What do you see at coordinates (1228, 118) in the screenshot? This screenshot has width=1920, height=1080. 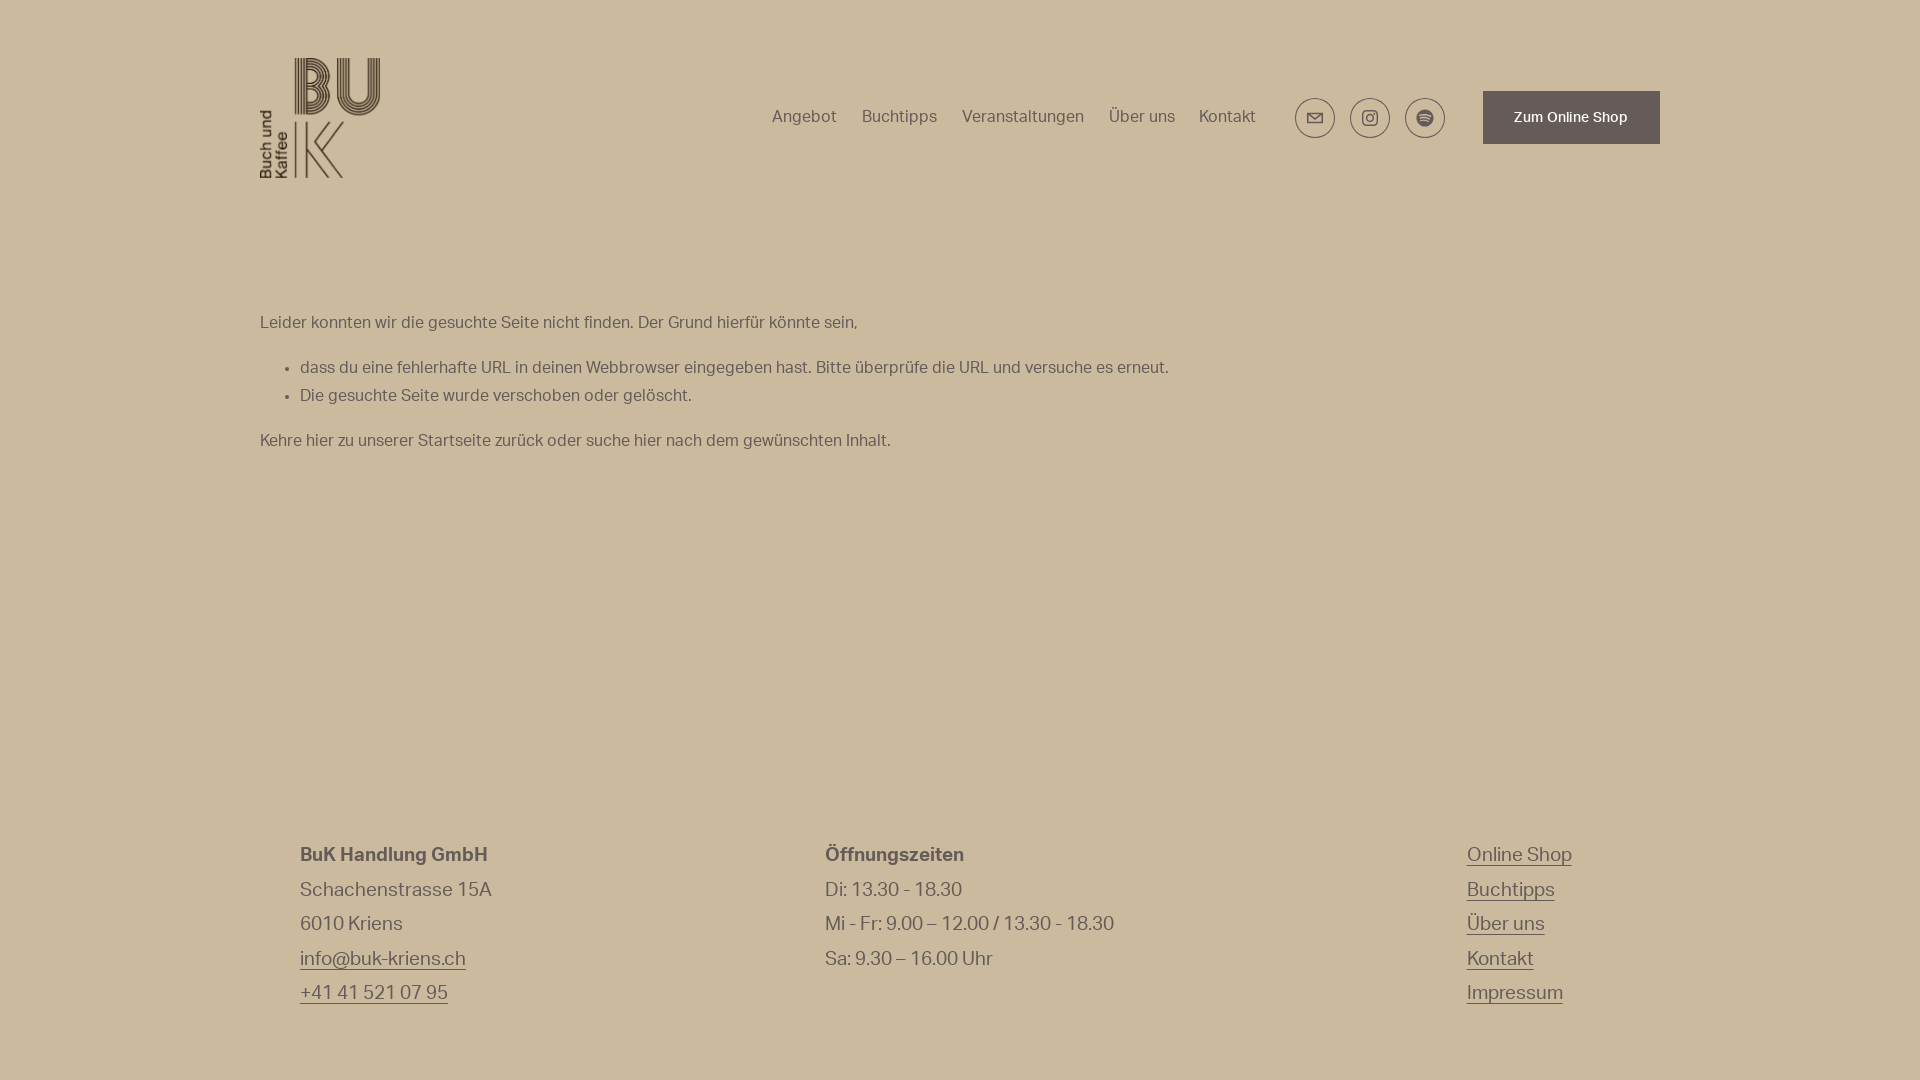 I see `Kontakt` at bounding box center [1228, 118].